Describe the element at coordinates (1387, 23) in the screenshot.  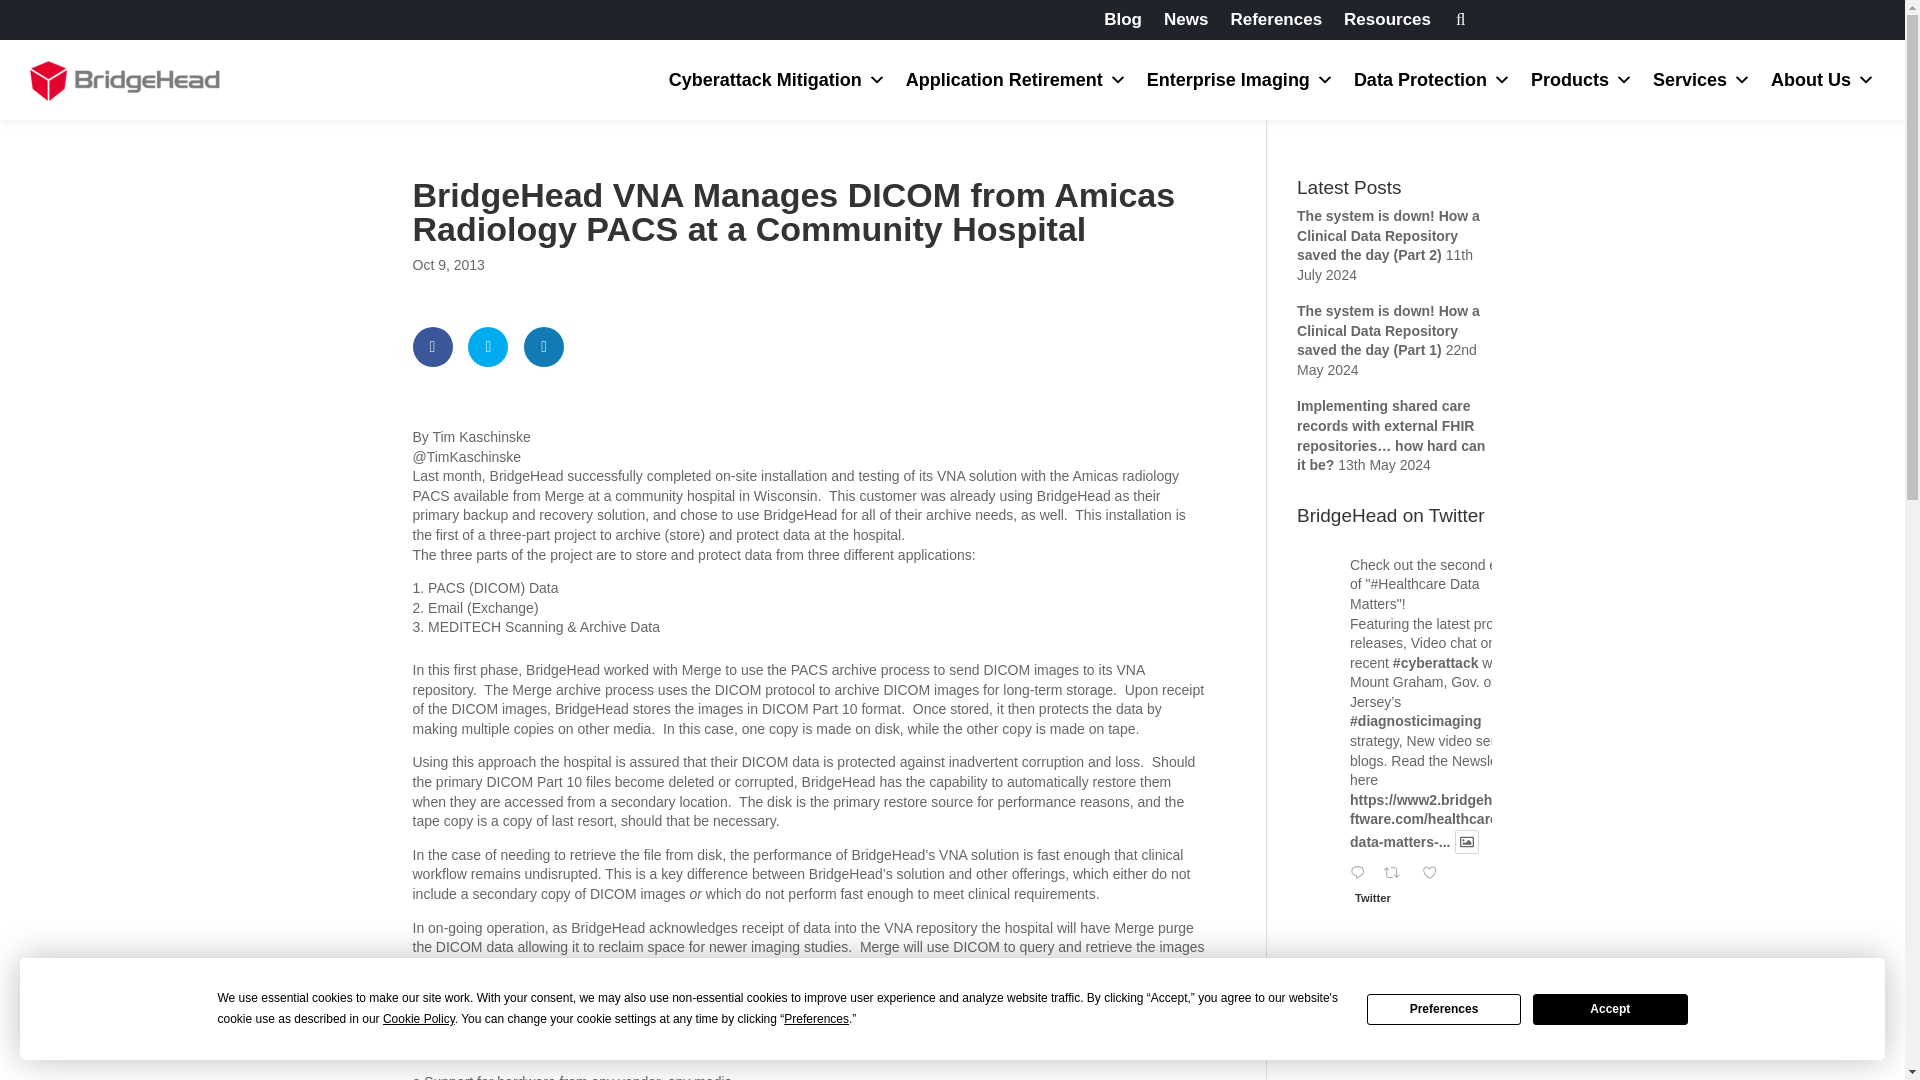
I see `Resources` at that location.